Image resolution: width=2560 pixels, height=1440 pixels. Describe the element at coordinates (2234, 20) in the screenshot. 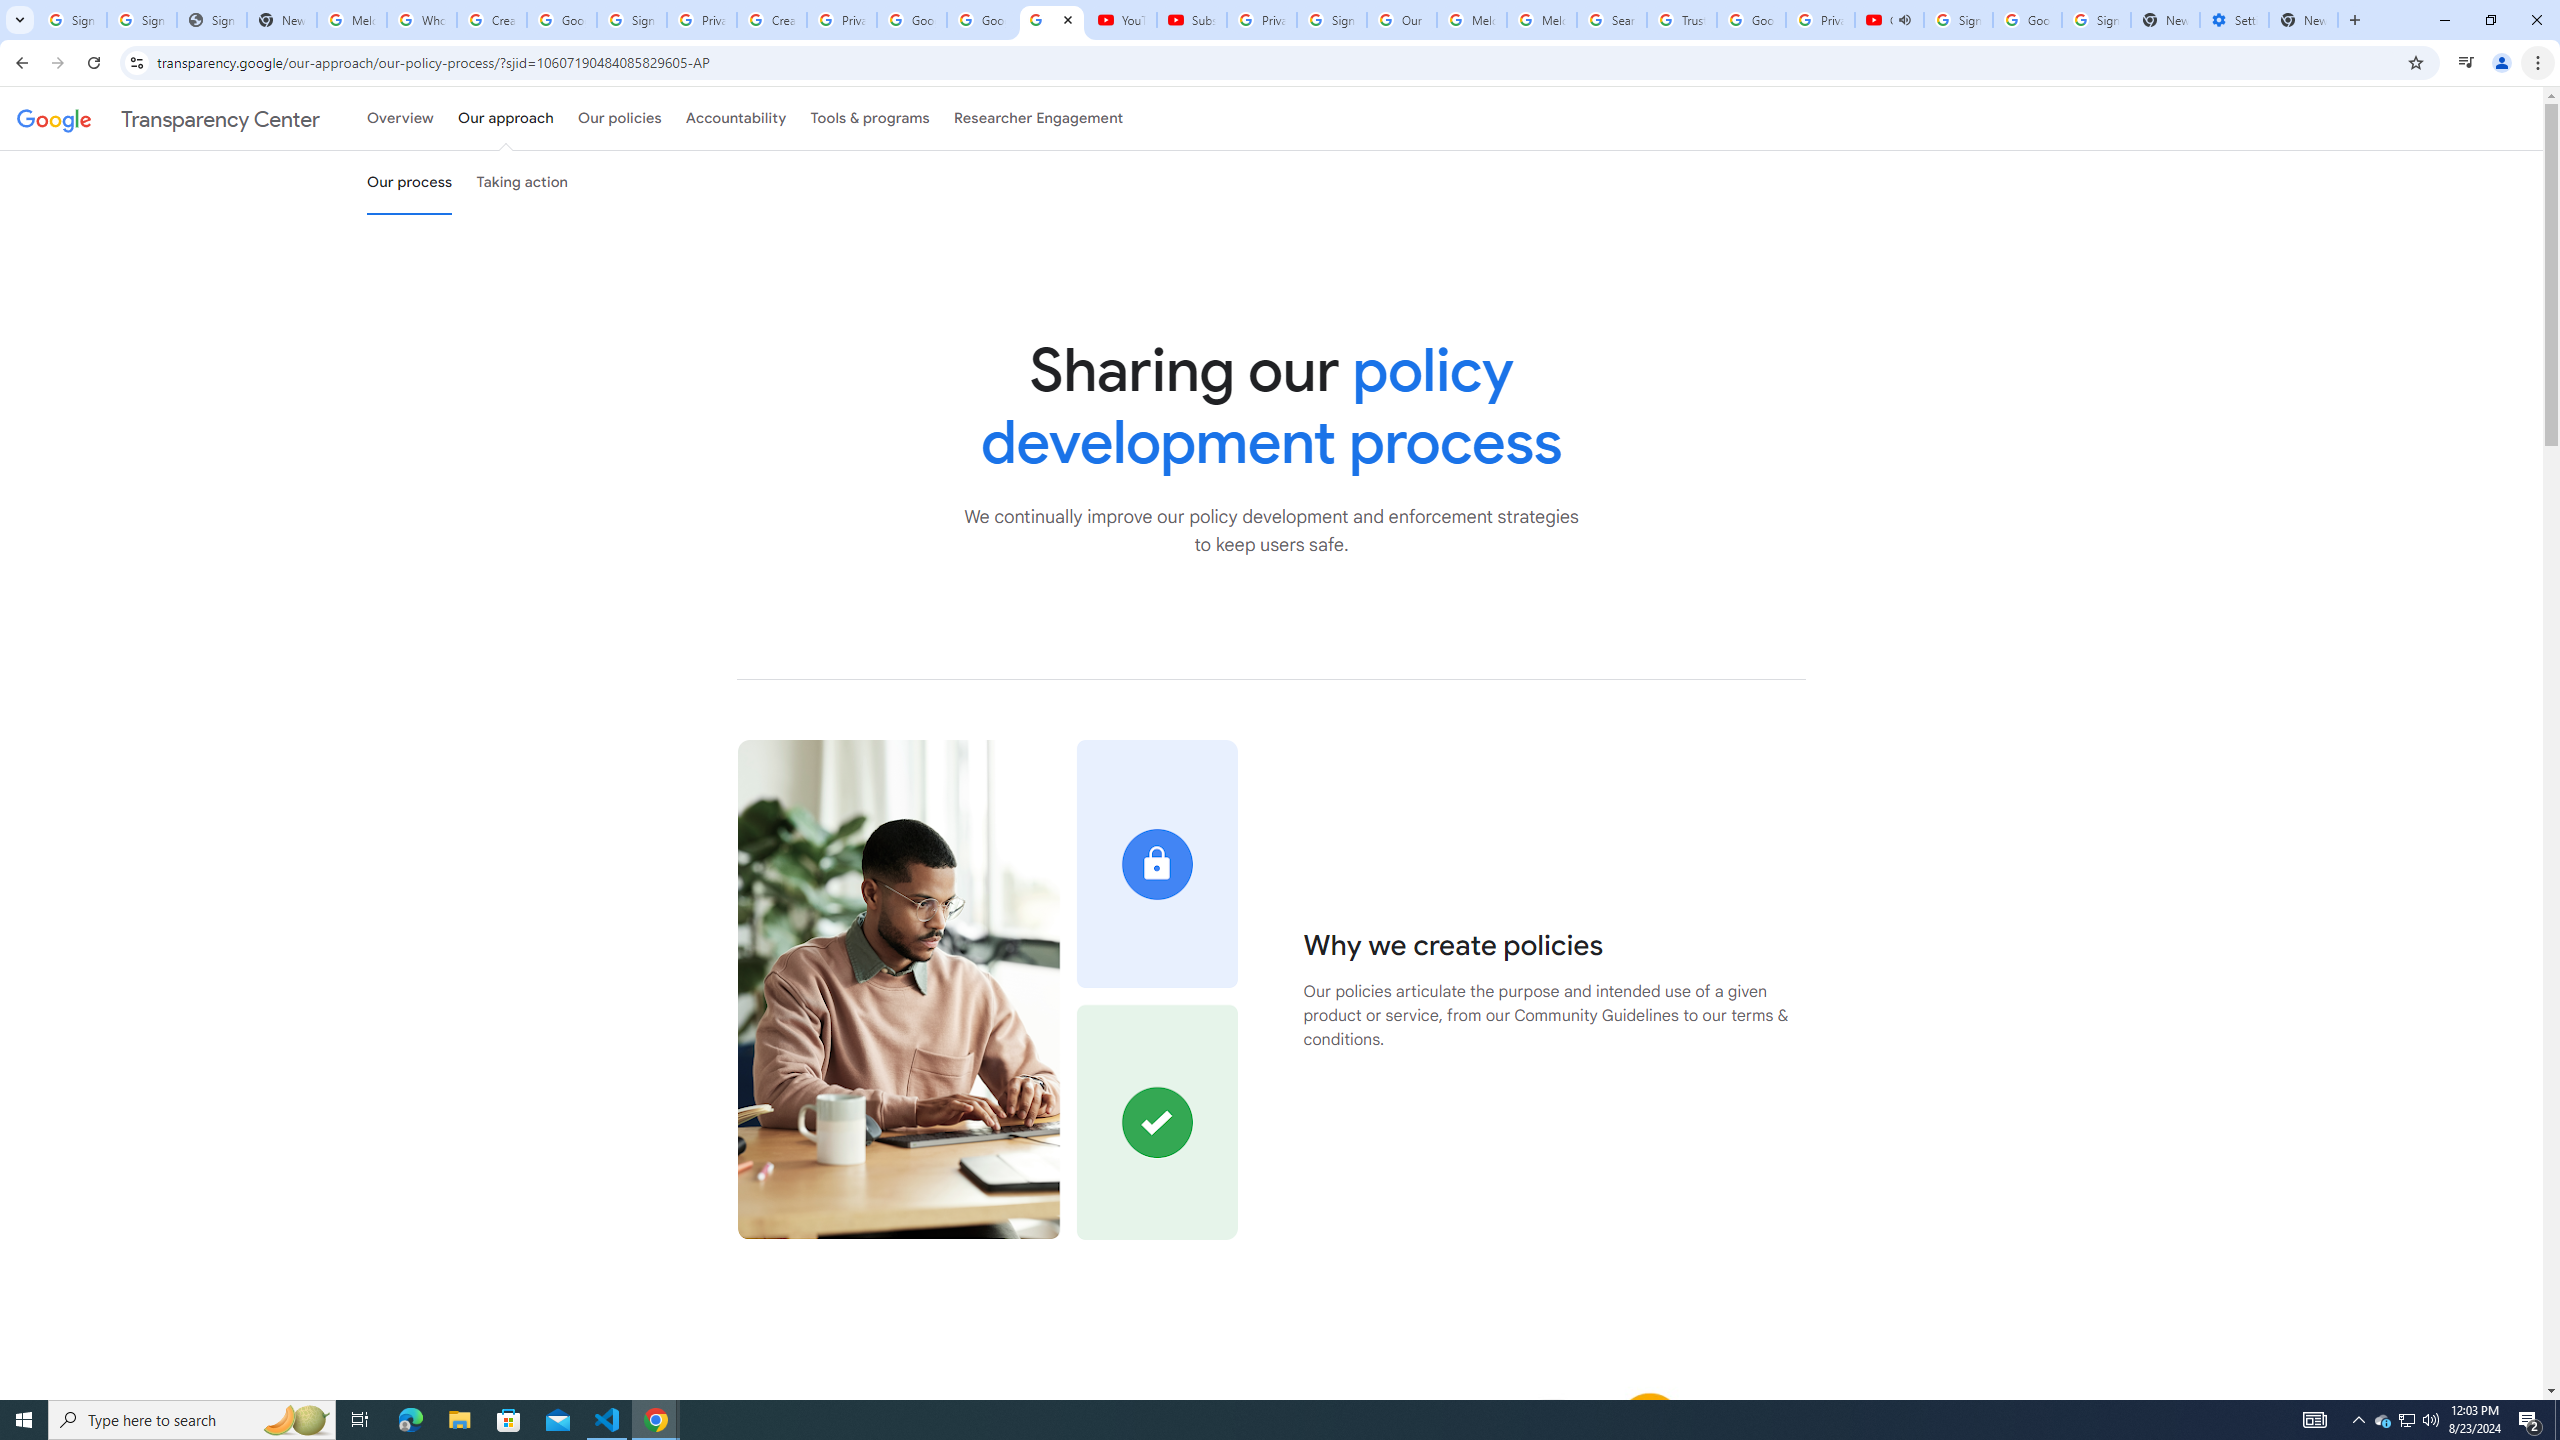

I see `Settings - Addresses and more` at that location.